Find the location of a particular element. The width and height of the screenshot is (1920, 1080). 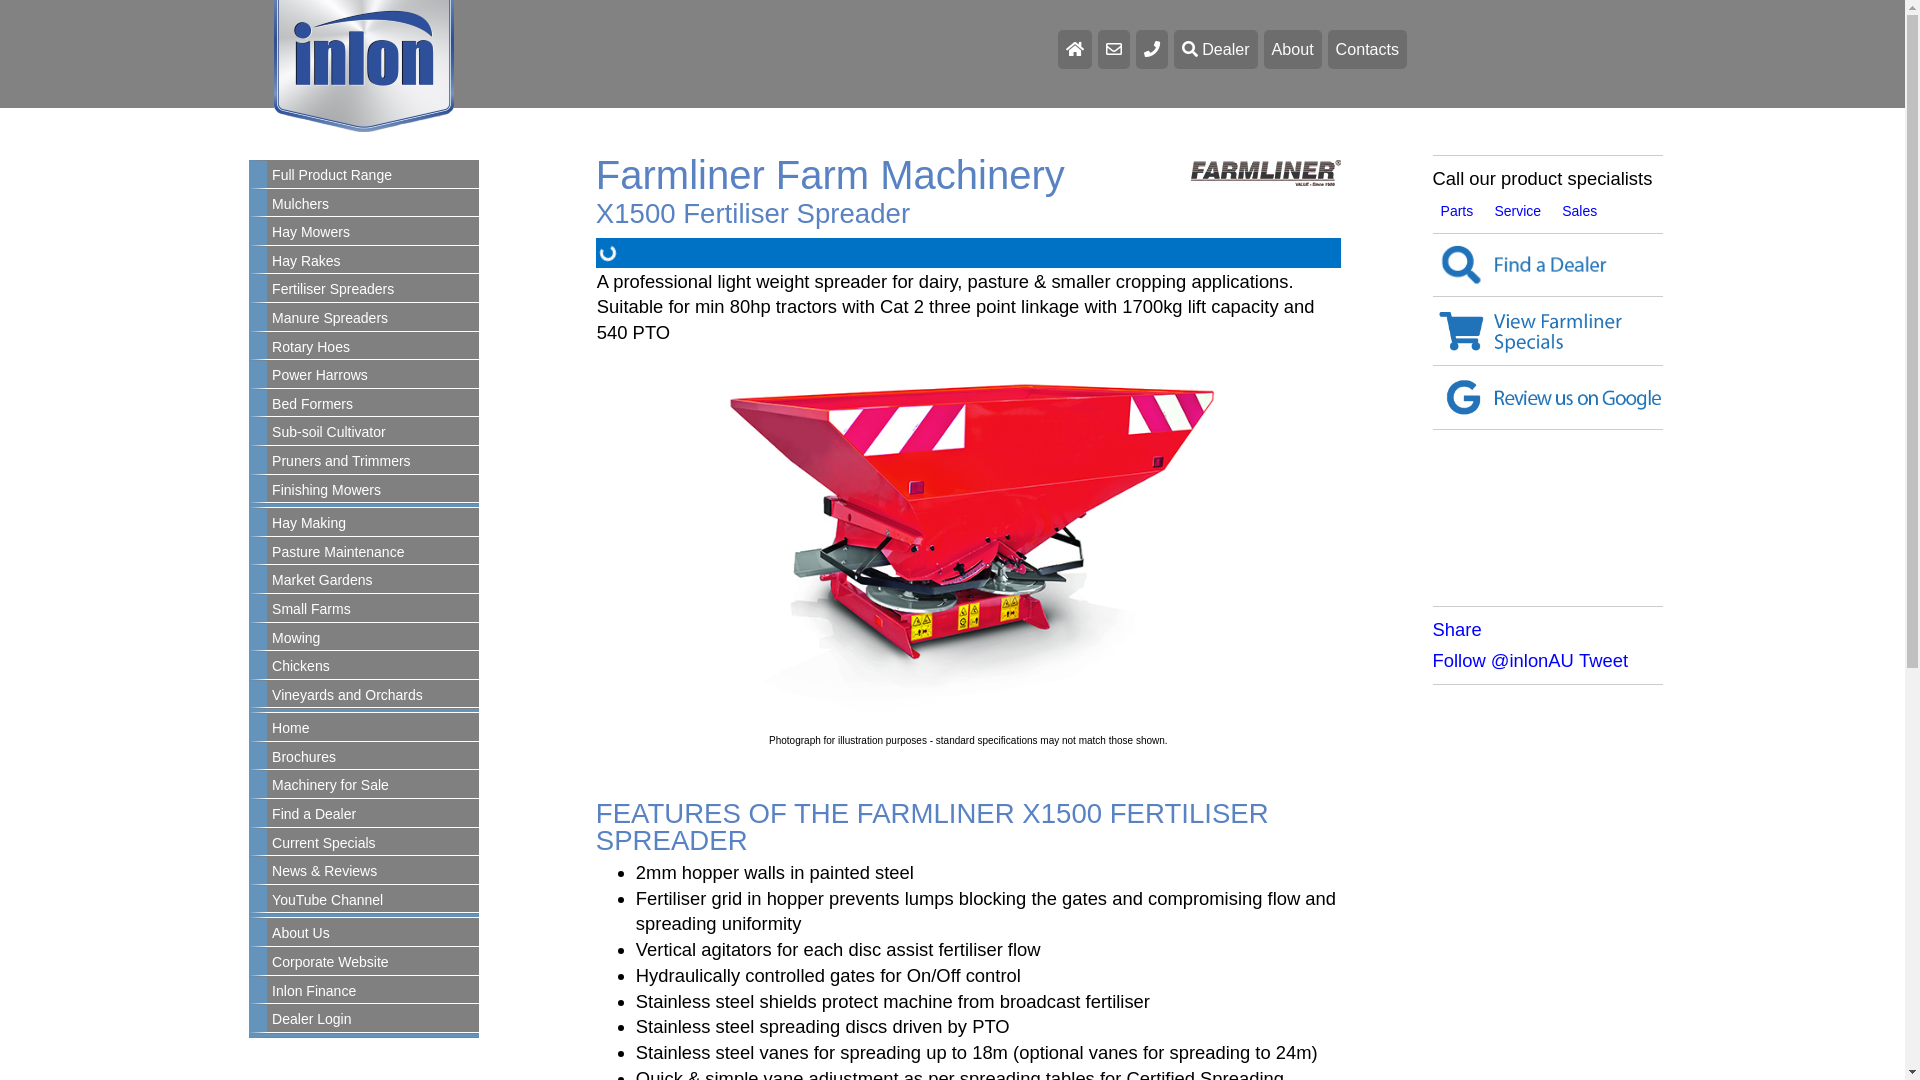

Manure Spreaders is located at coordinates (373, 319).